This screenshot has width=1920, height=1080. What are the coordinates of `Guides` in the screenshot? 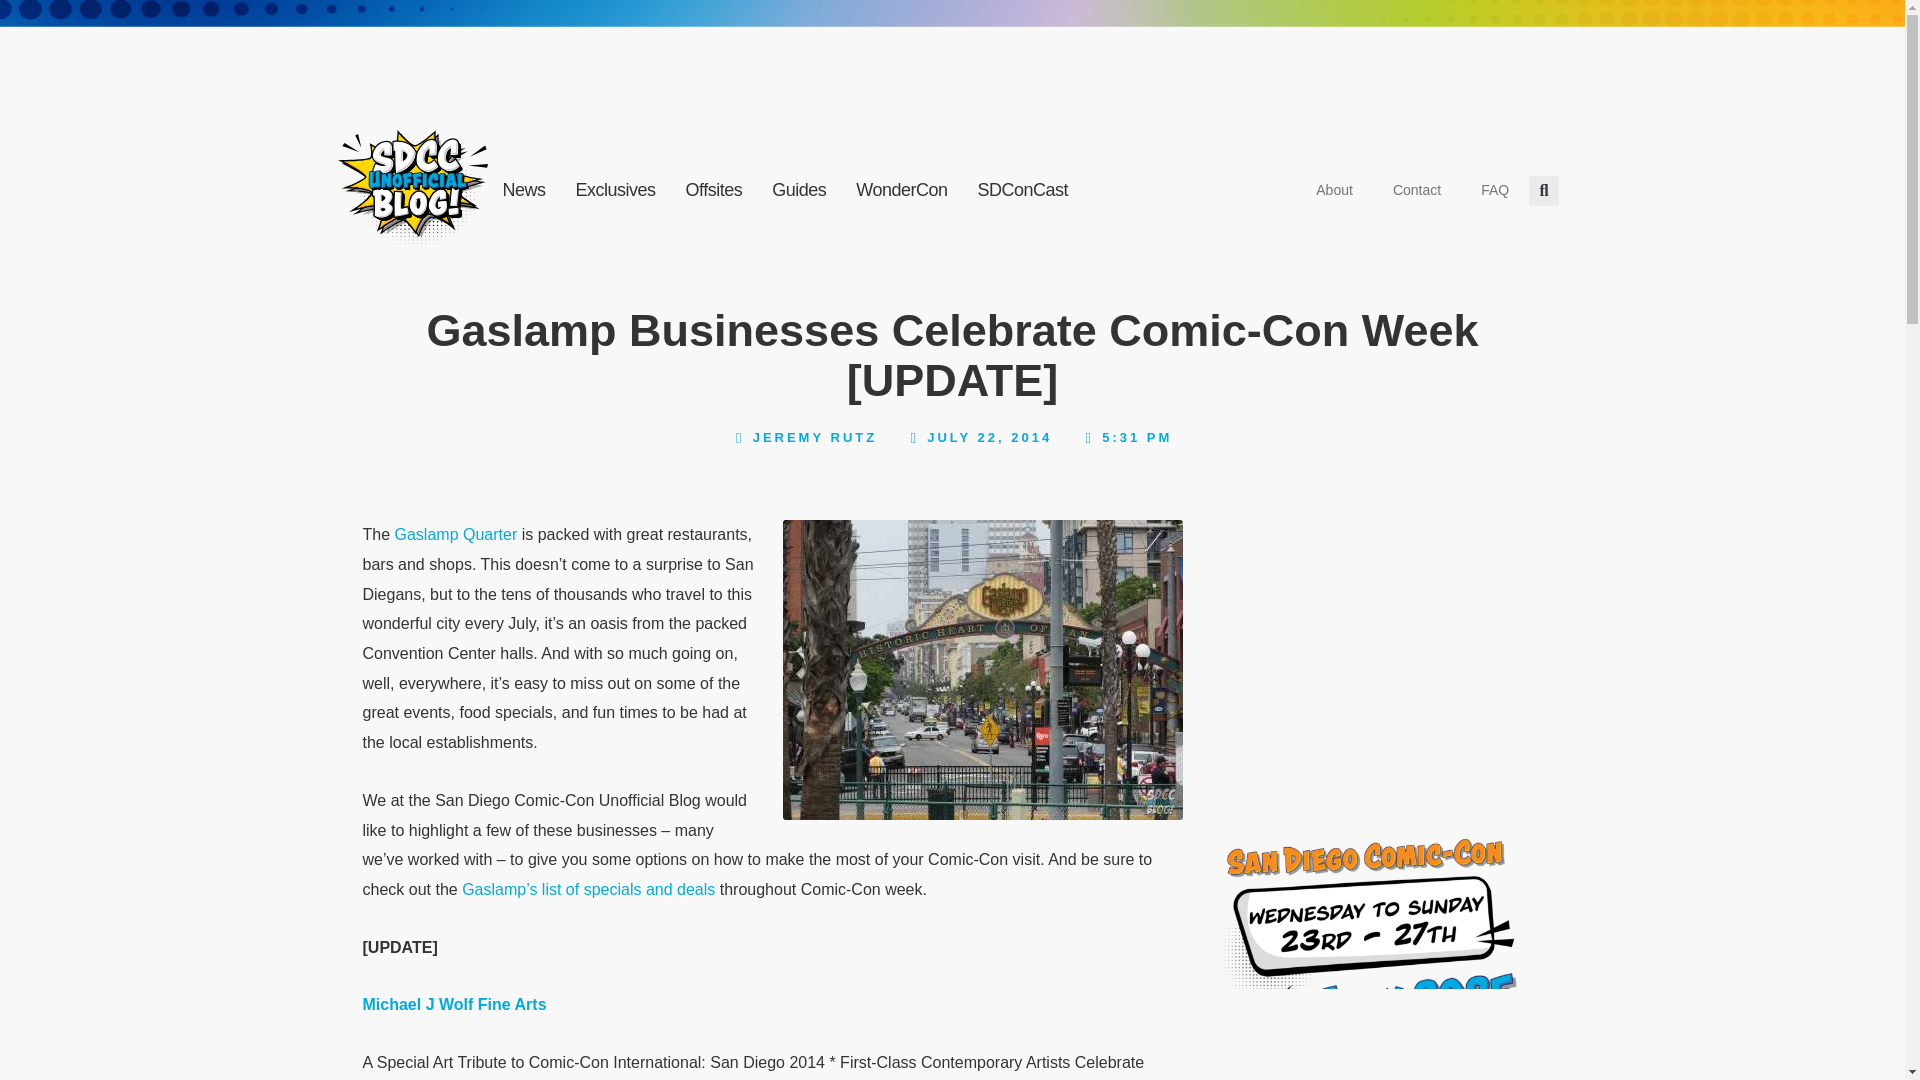 It's located at (798, 190).